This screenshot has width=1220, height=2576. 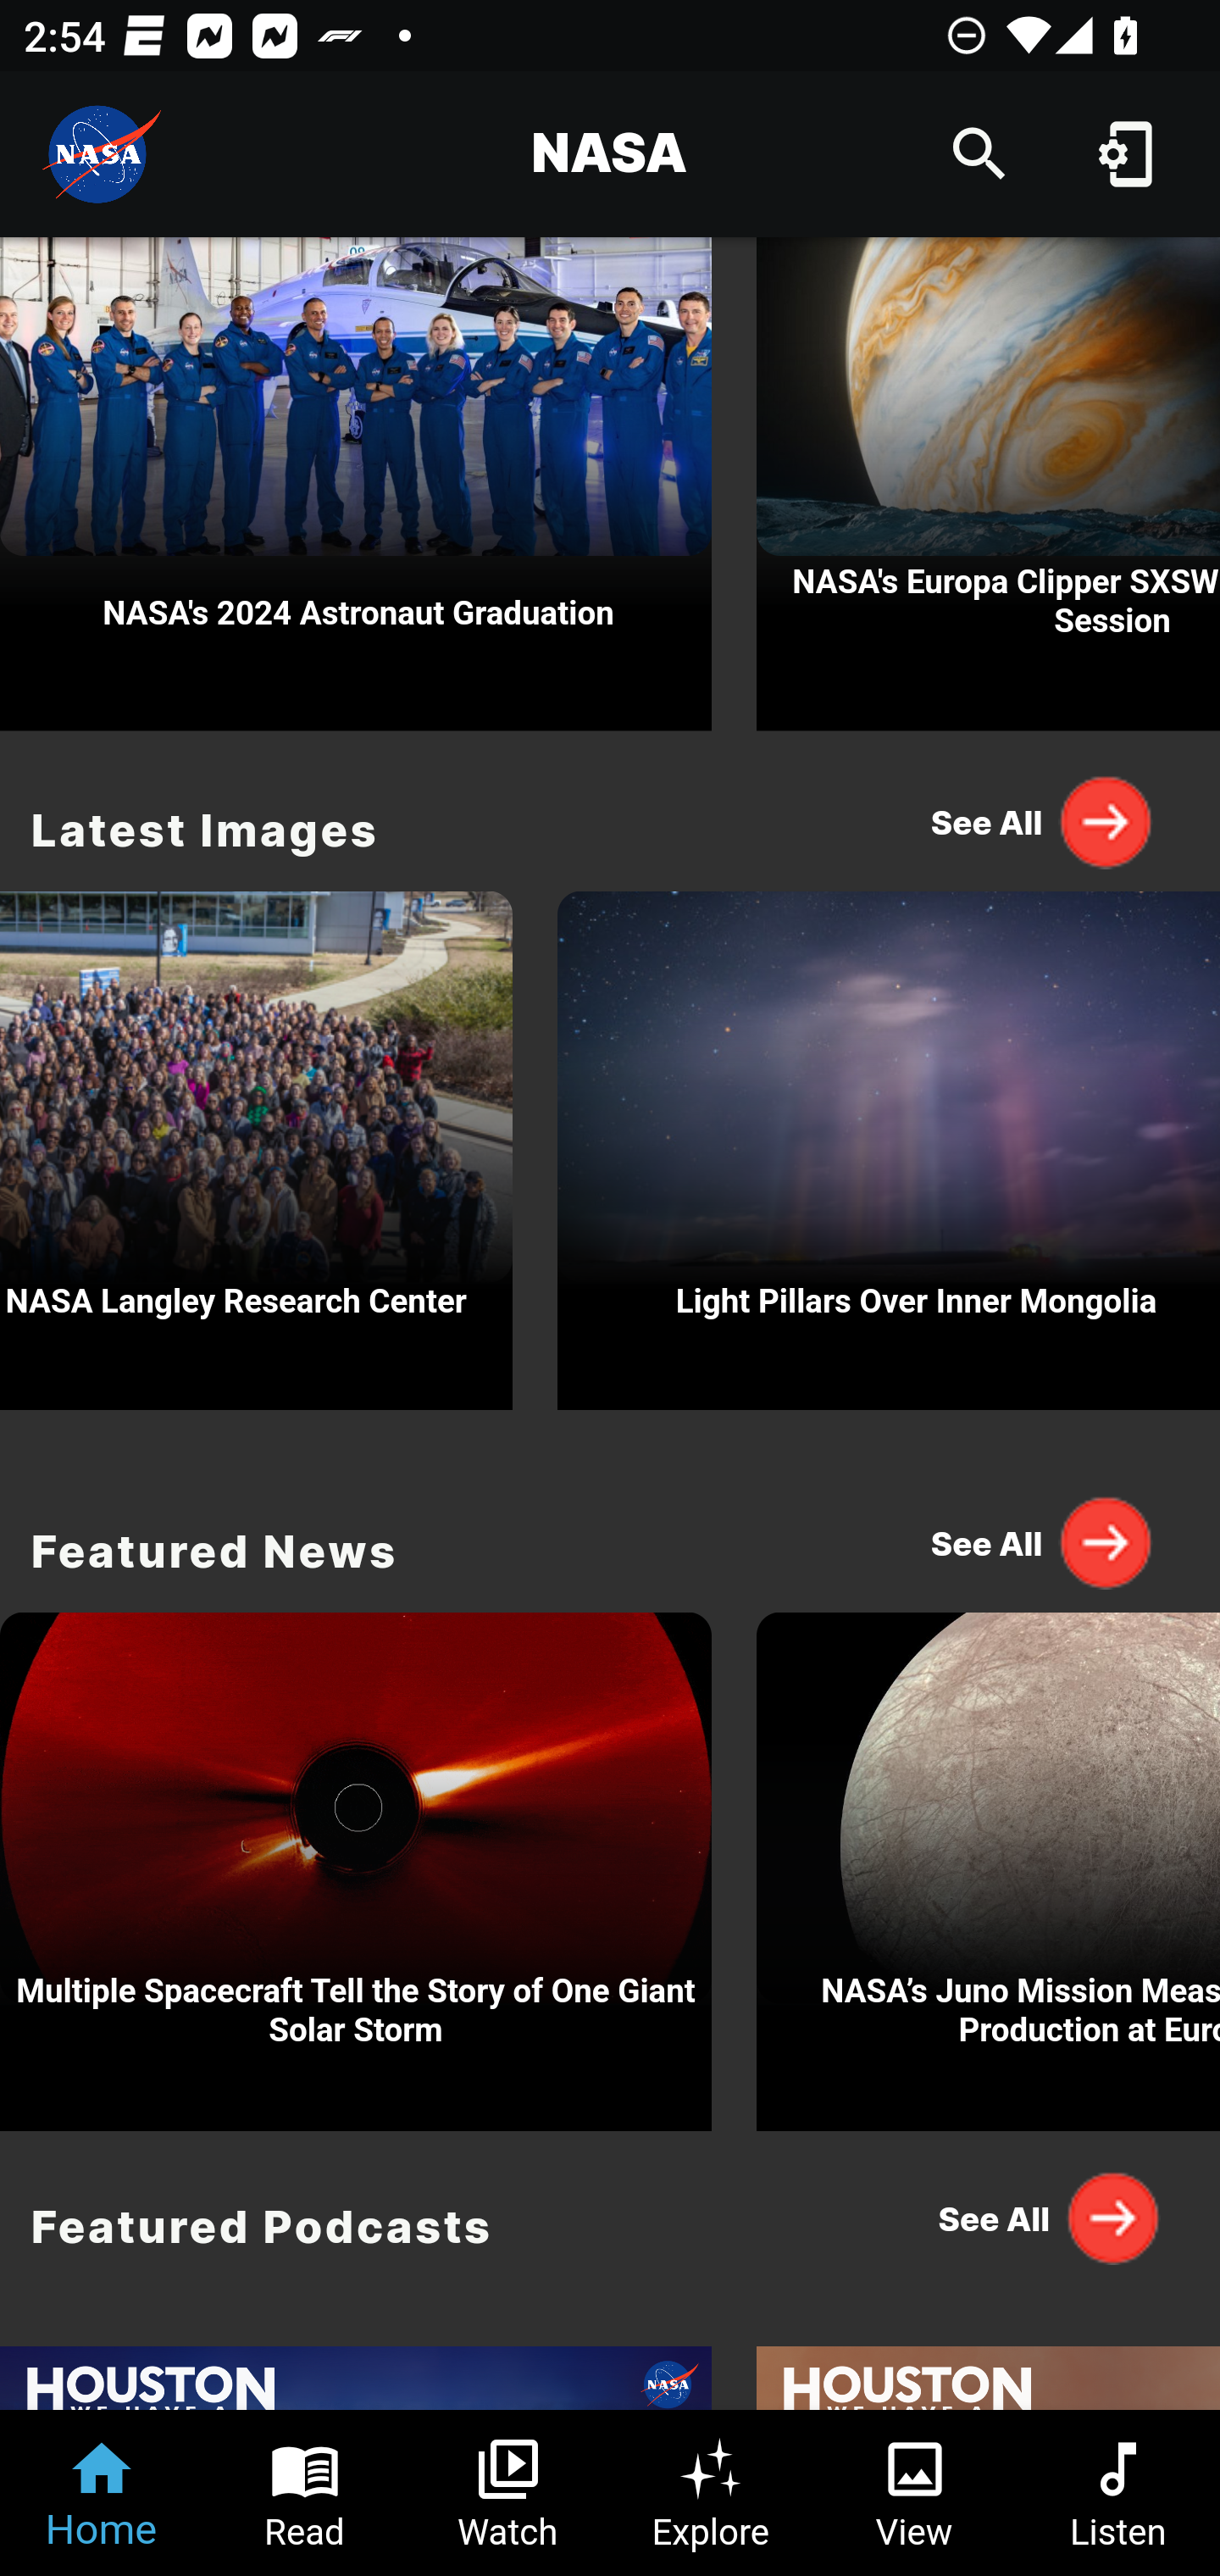 What do you see at coordinates (102, 2493) in the screenshot?
I see `Home
Tab 1 of 6` at bounding box center [102, 2493].